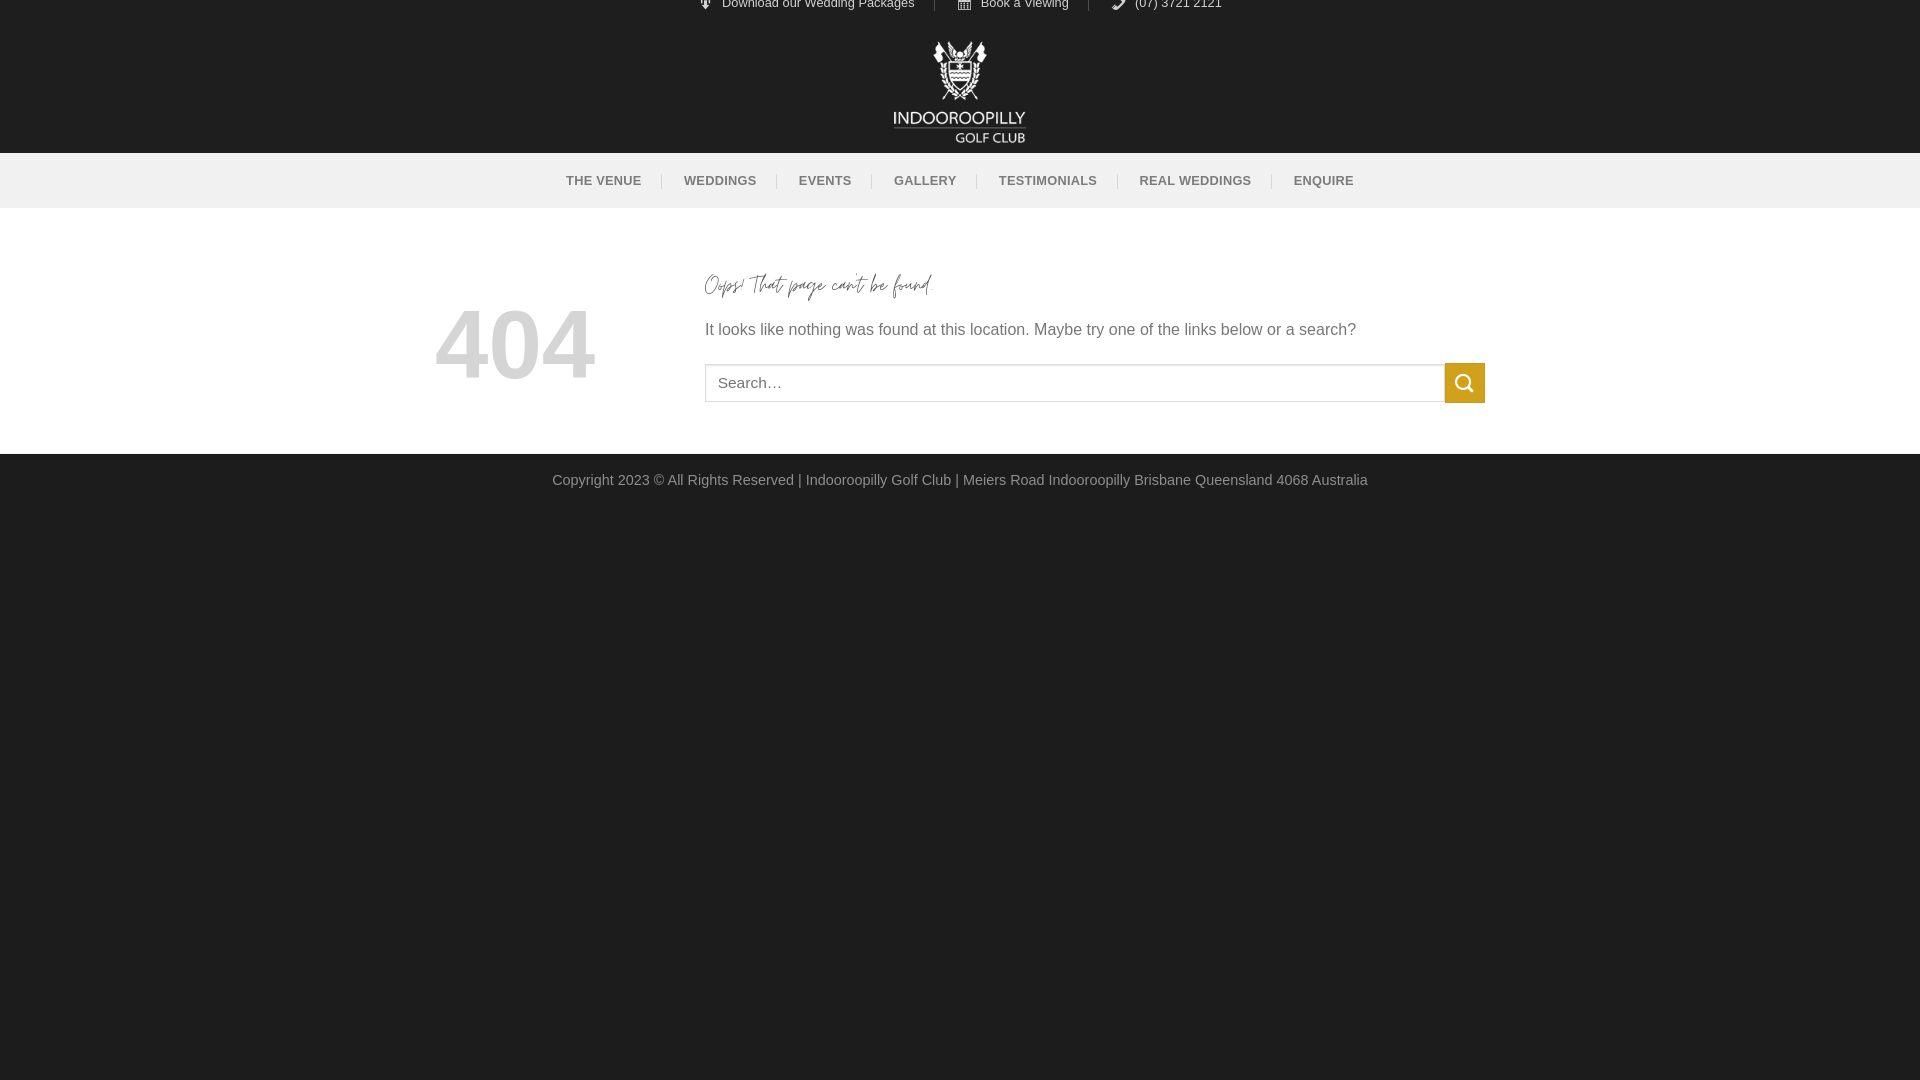  What do you see at coordinates (826, 180) in the screenshot?
I see `EVENTS` at bounding box center [826, 180].